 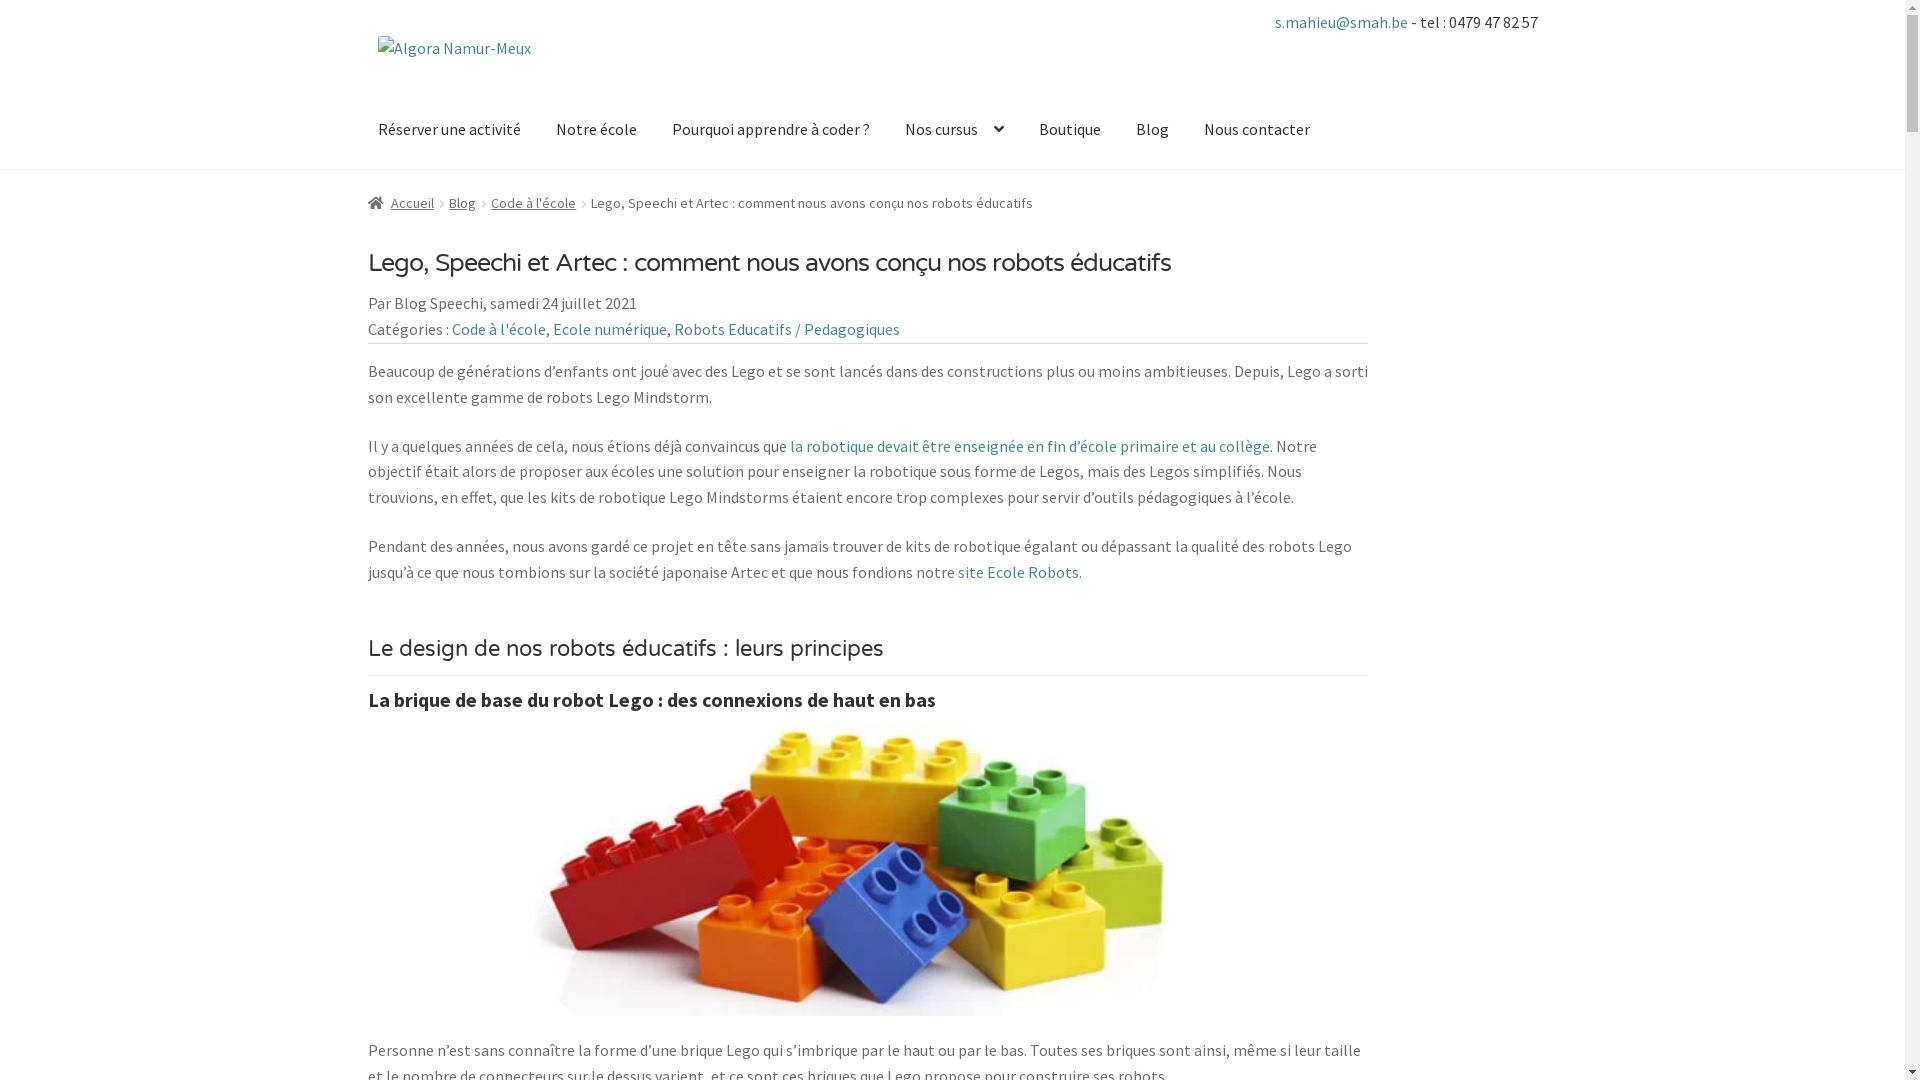 What do you see at coordinates (954, 130) in the screenshot?
I see `Nos cursus` at bounding box center [954, 130].